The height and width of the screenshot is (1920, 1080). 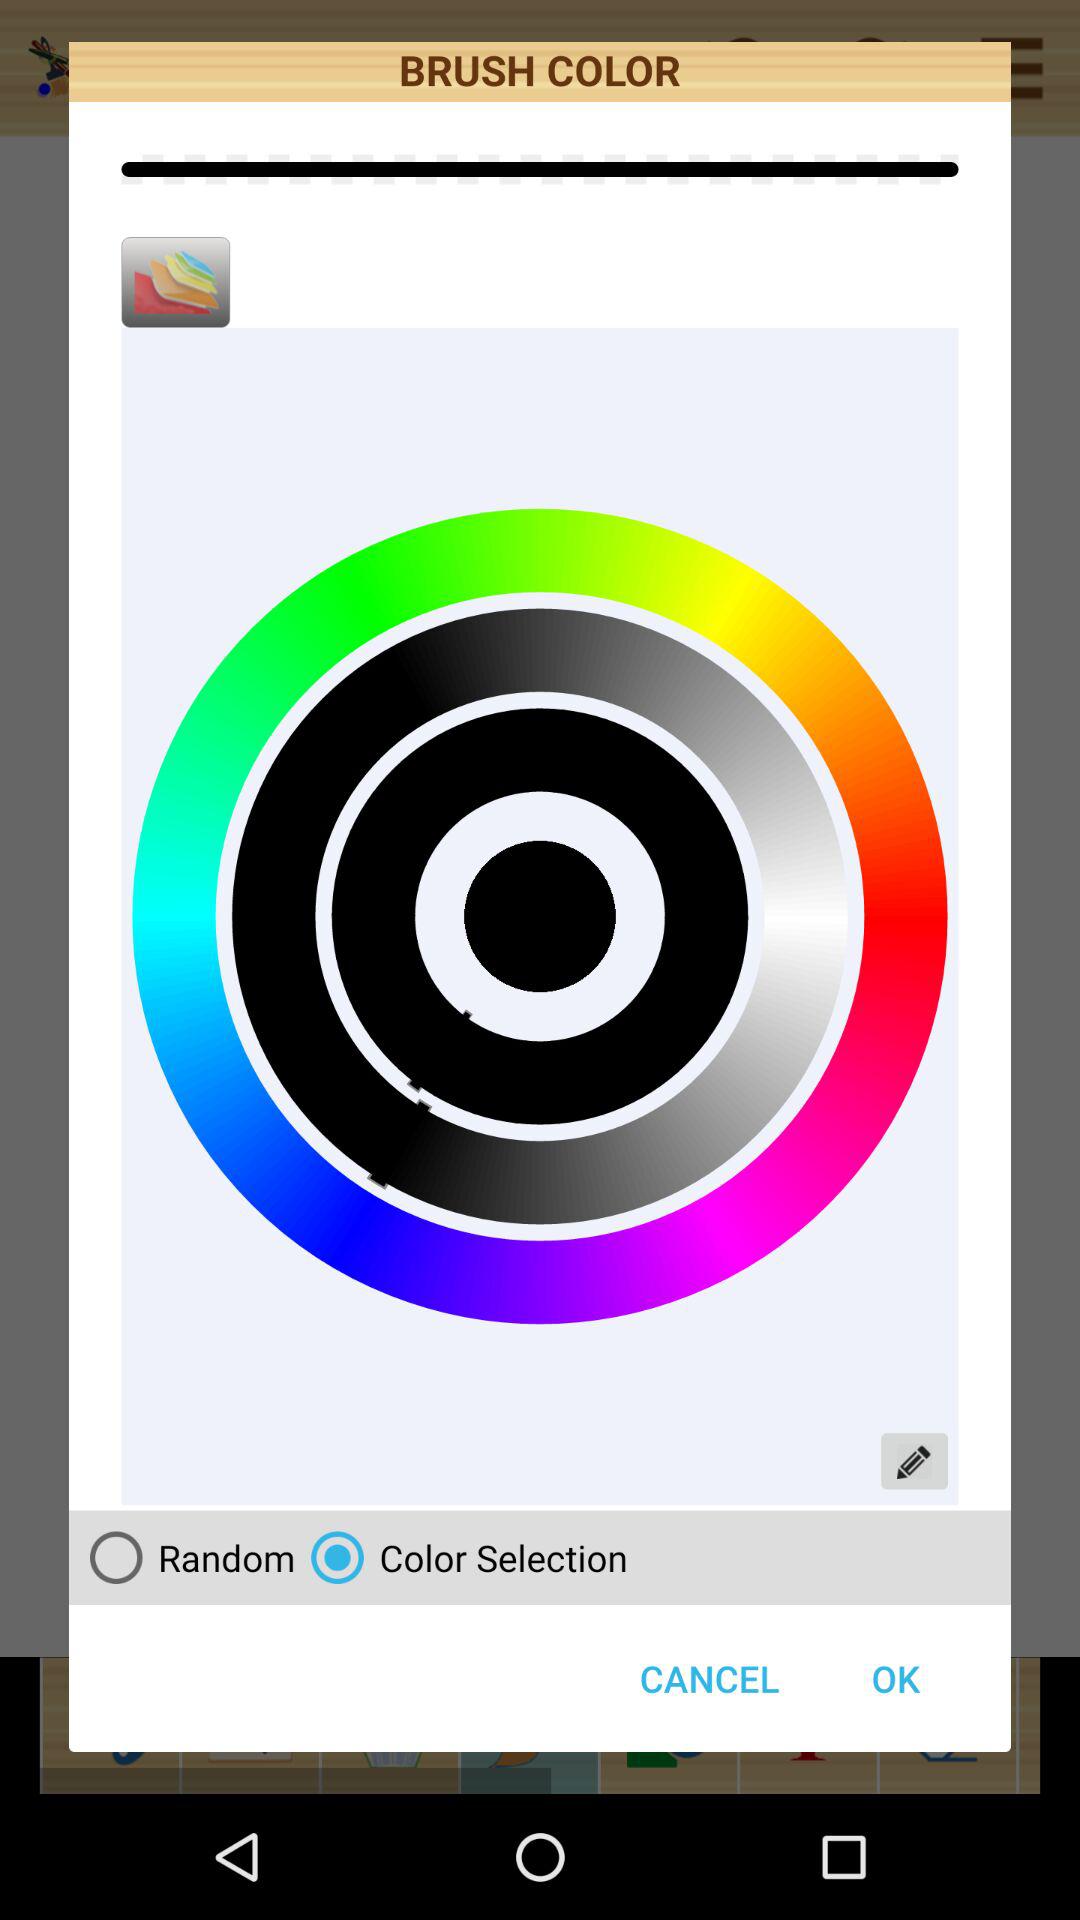 I want to click on click the cancel button, so click(x=710, y=1678).